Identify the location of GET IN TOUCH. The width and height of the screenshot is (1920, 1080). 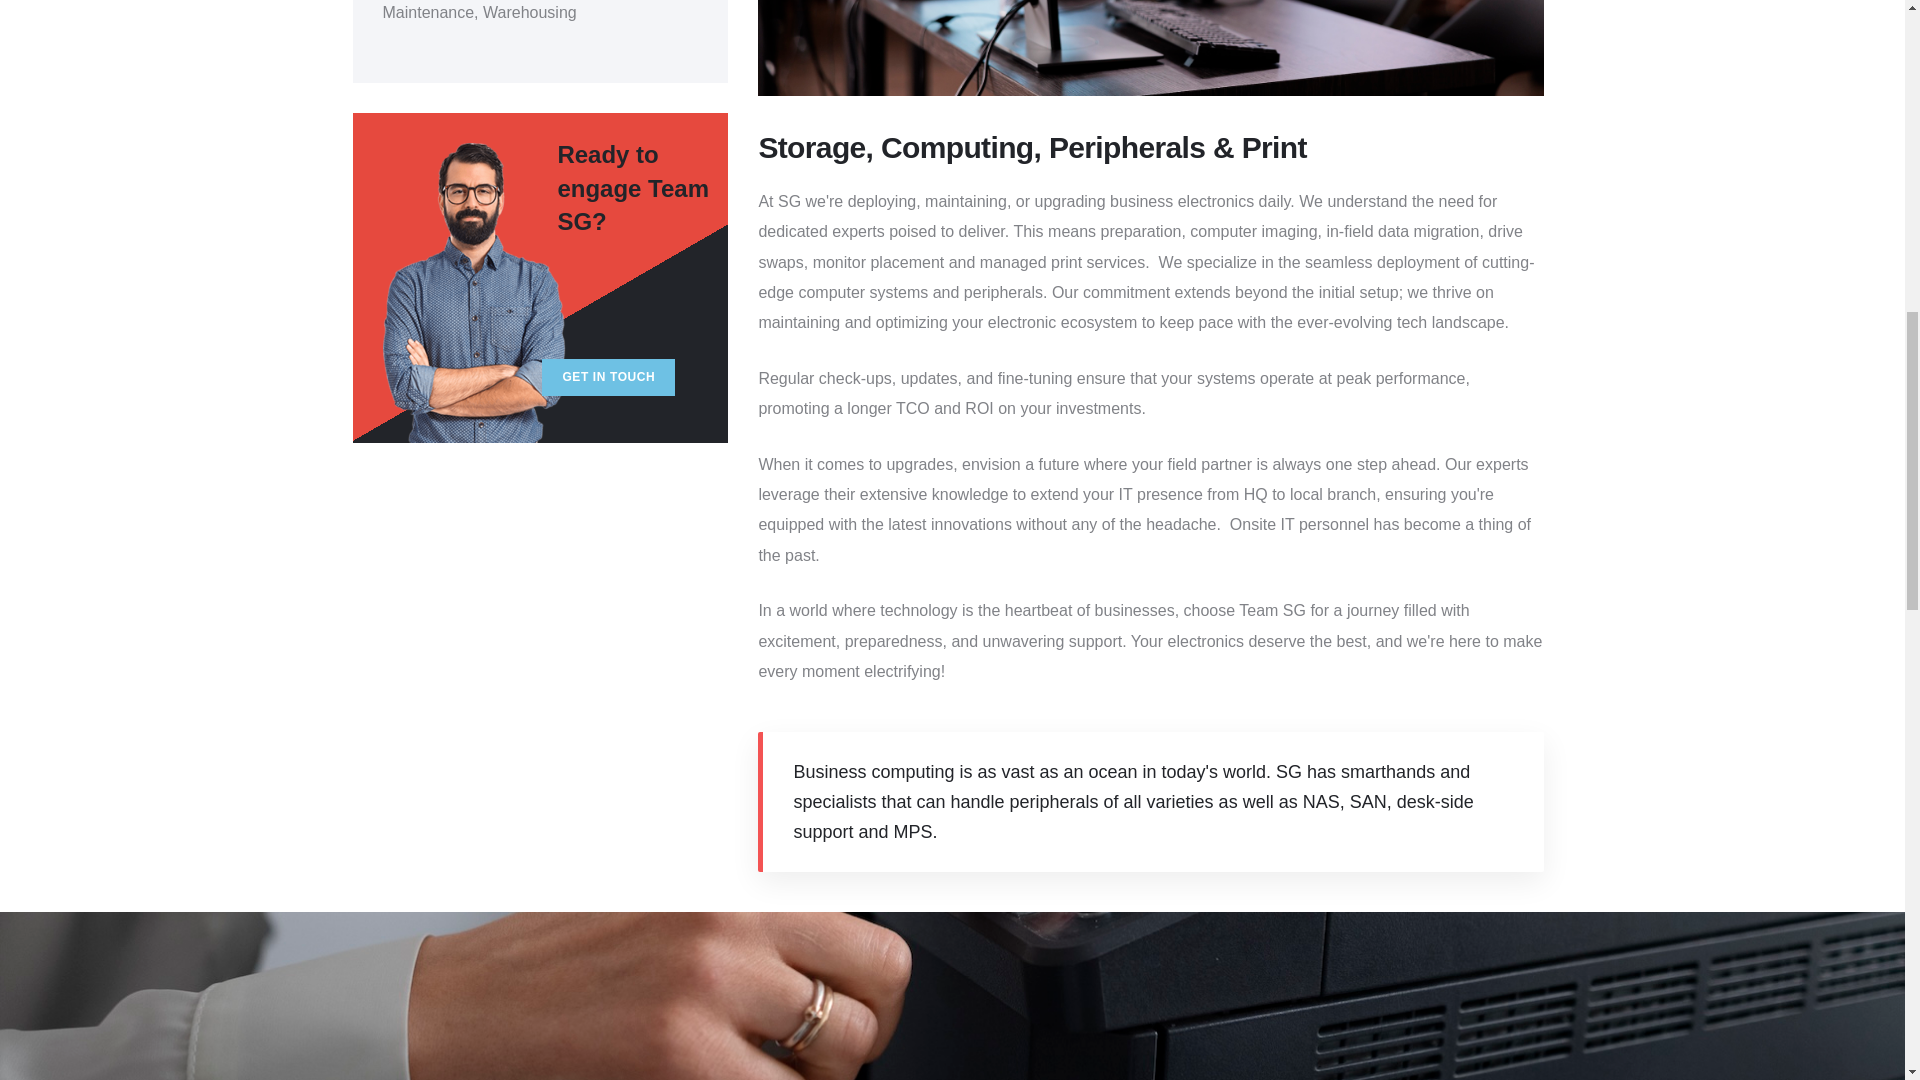
(608, 377).